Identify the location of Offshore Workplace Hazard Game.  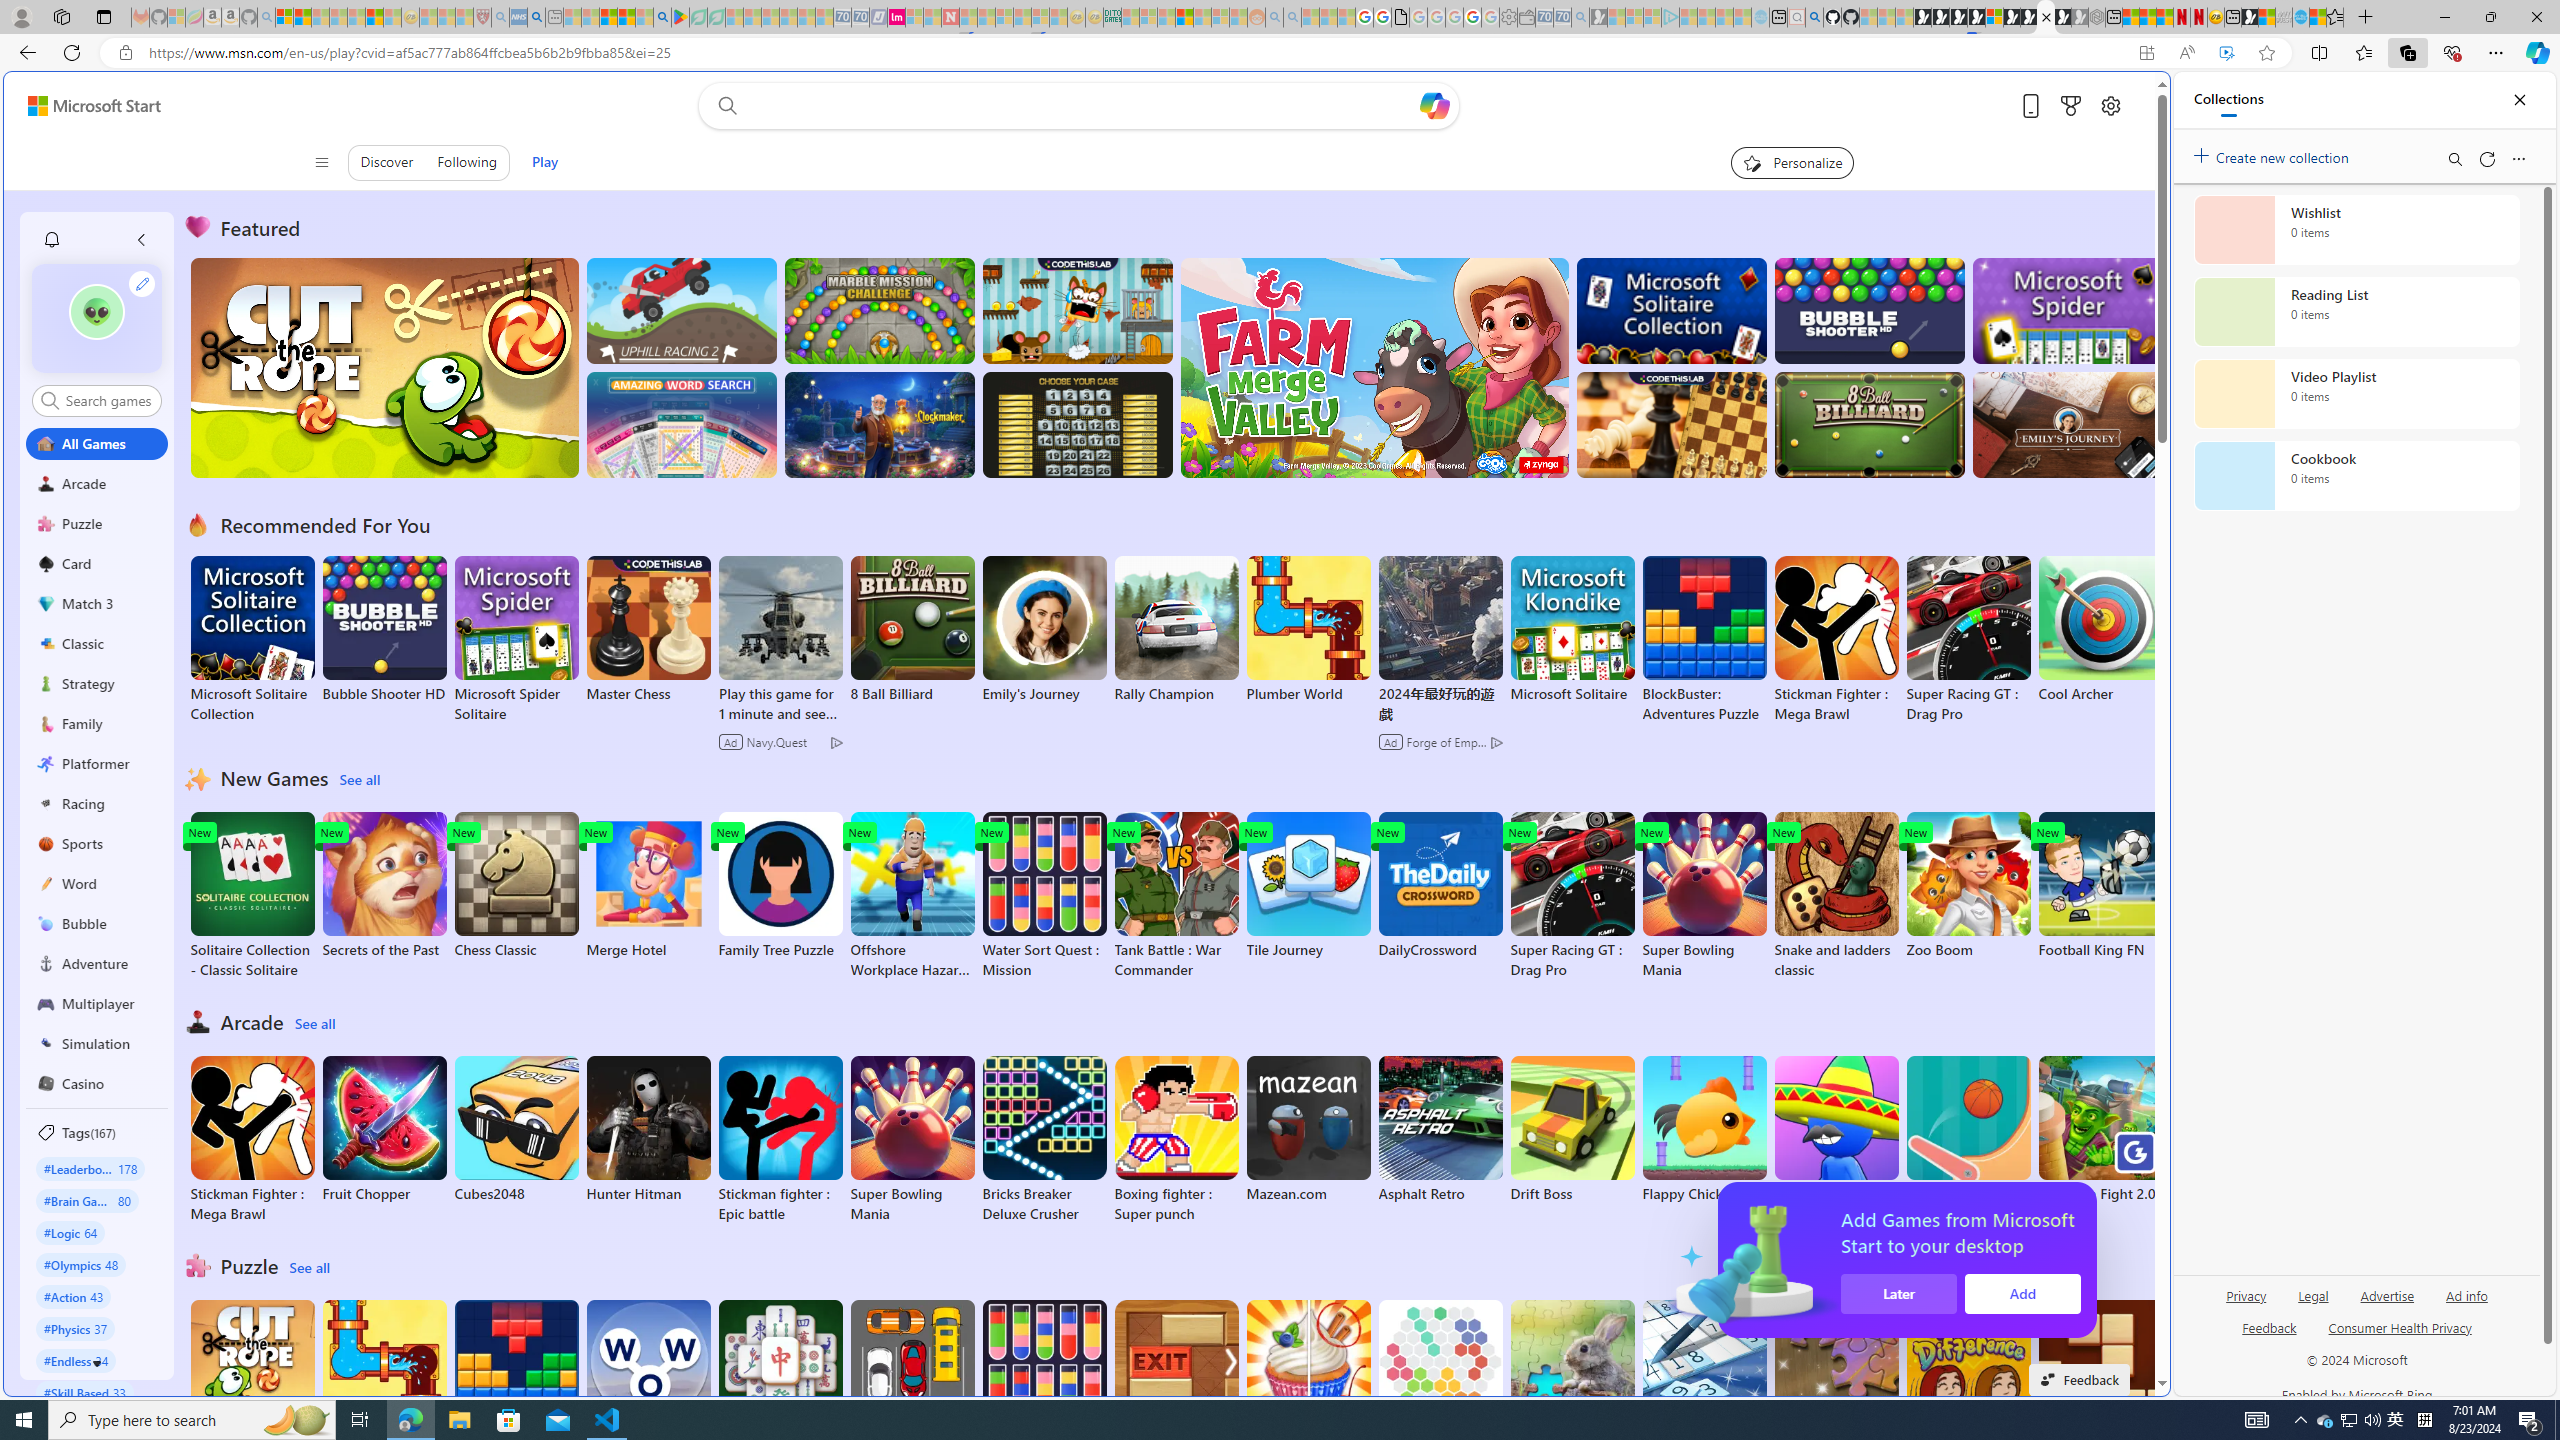
(912, 896).